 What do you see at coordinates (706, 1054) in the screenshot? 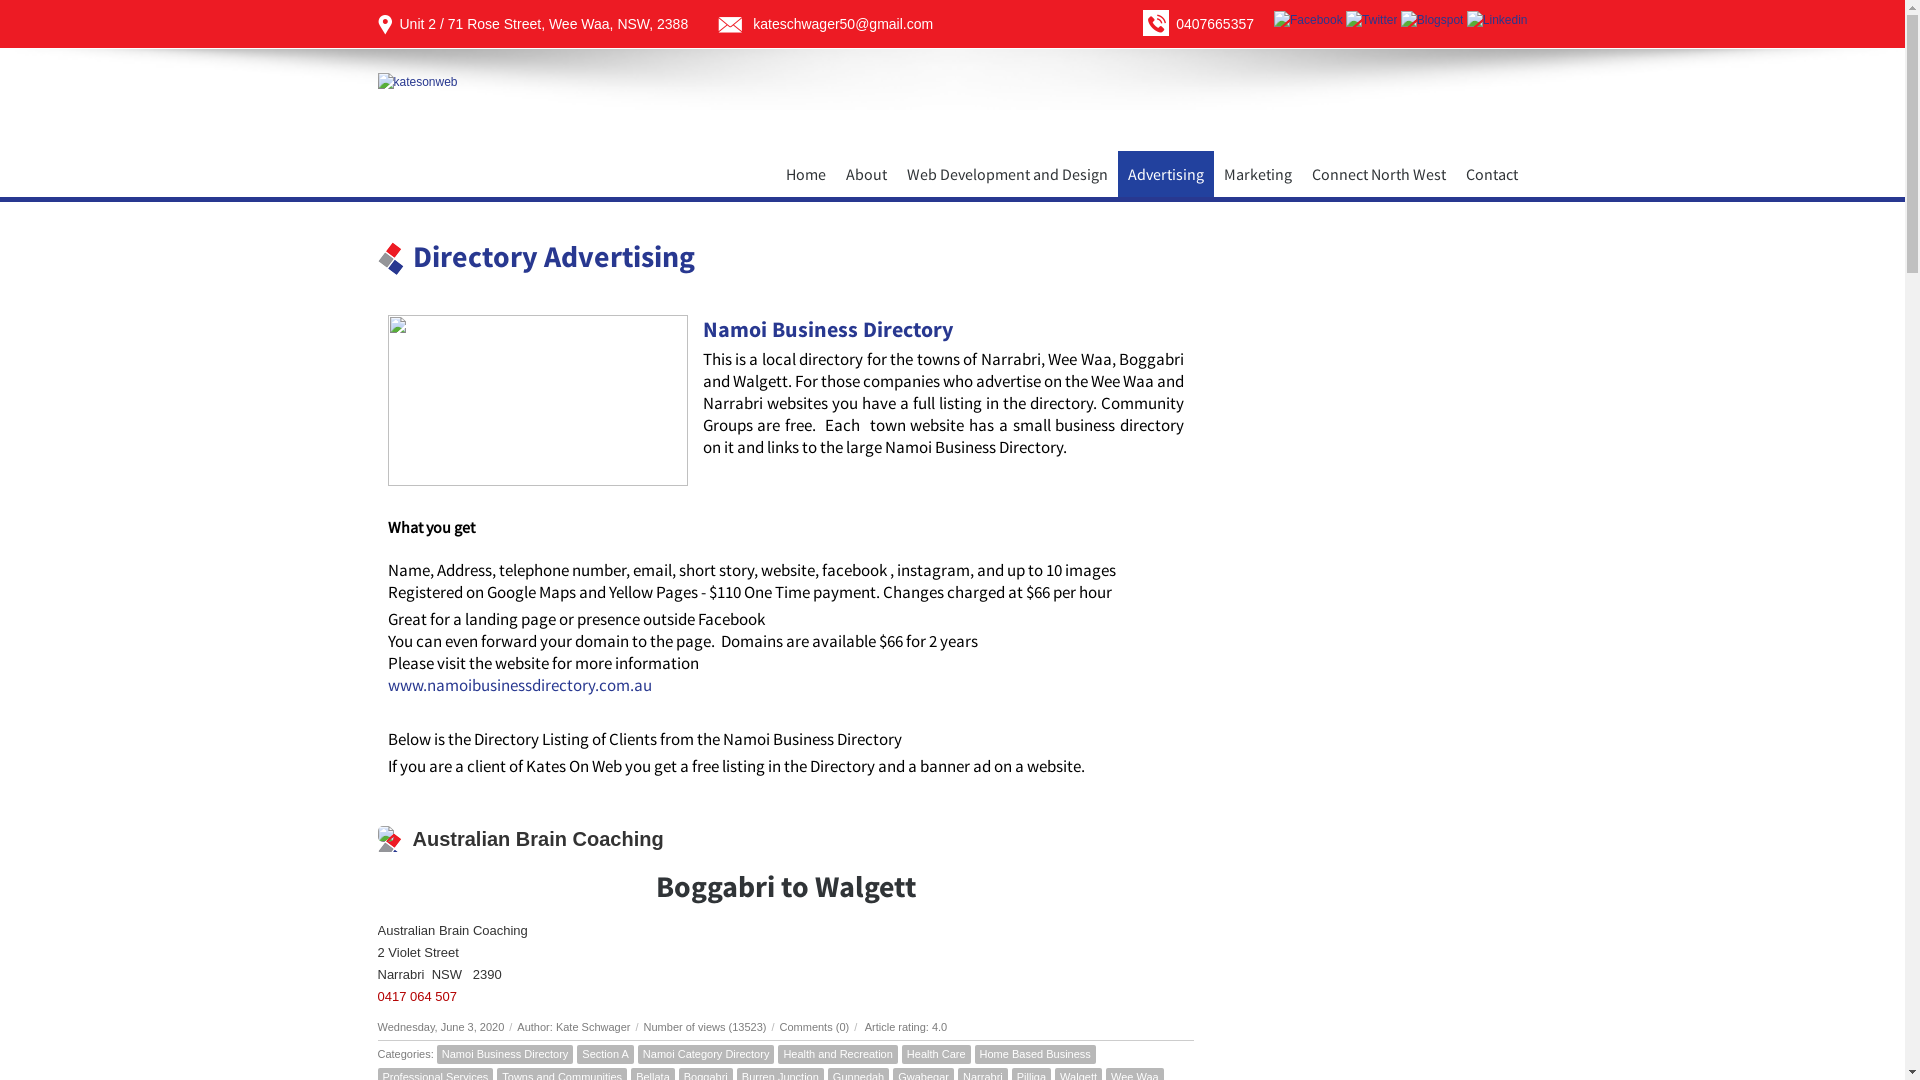
I see `Namoi Category Directory` at bounding box center [706, 1054].